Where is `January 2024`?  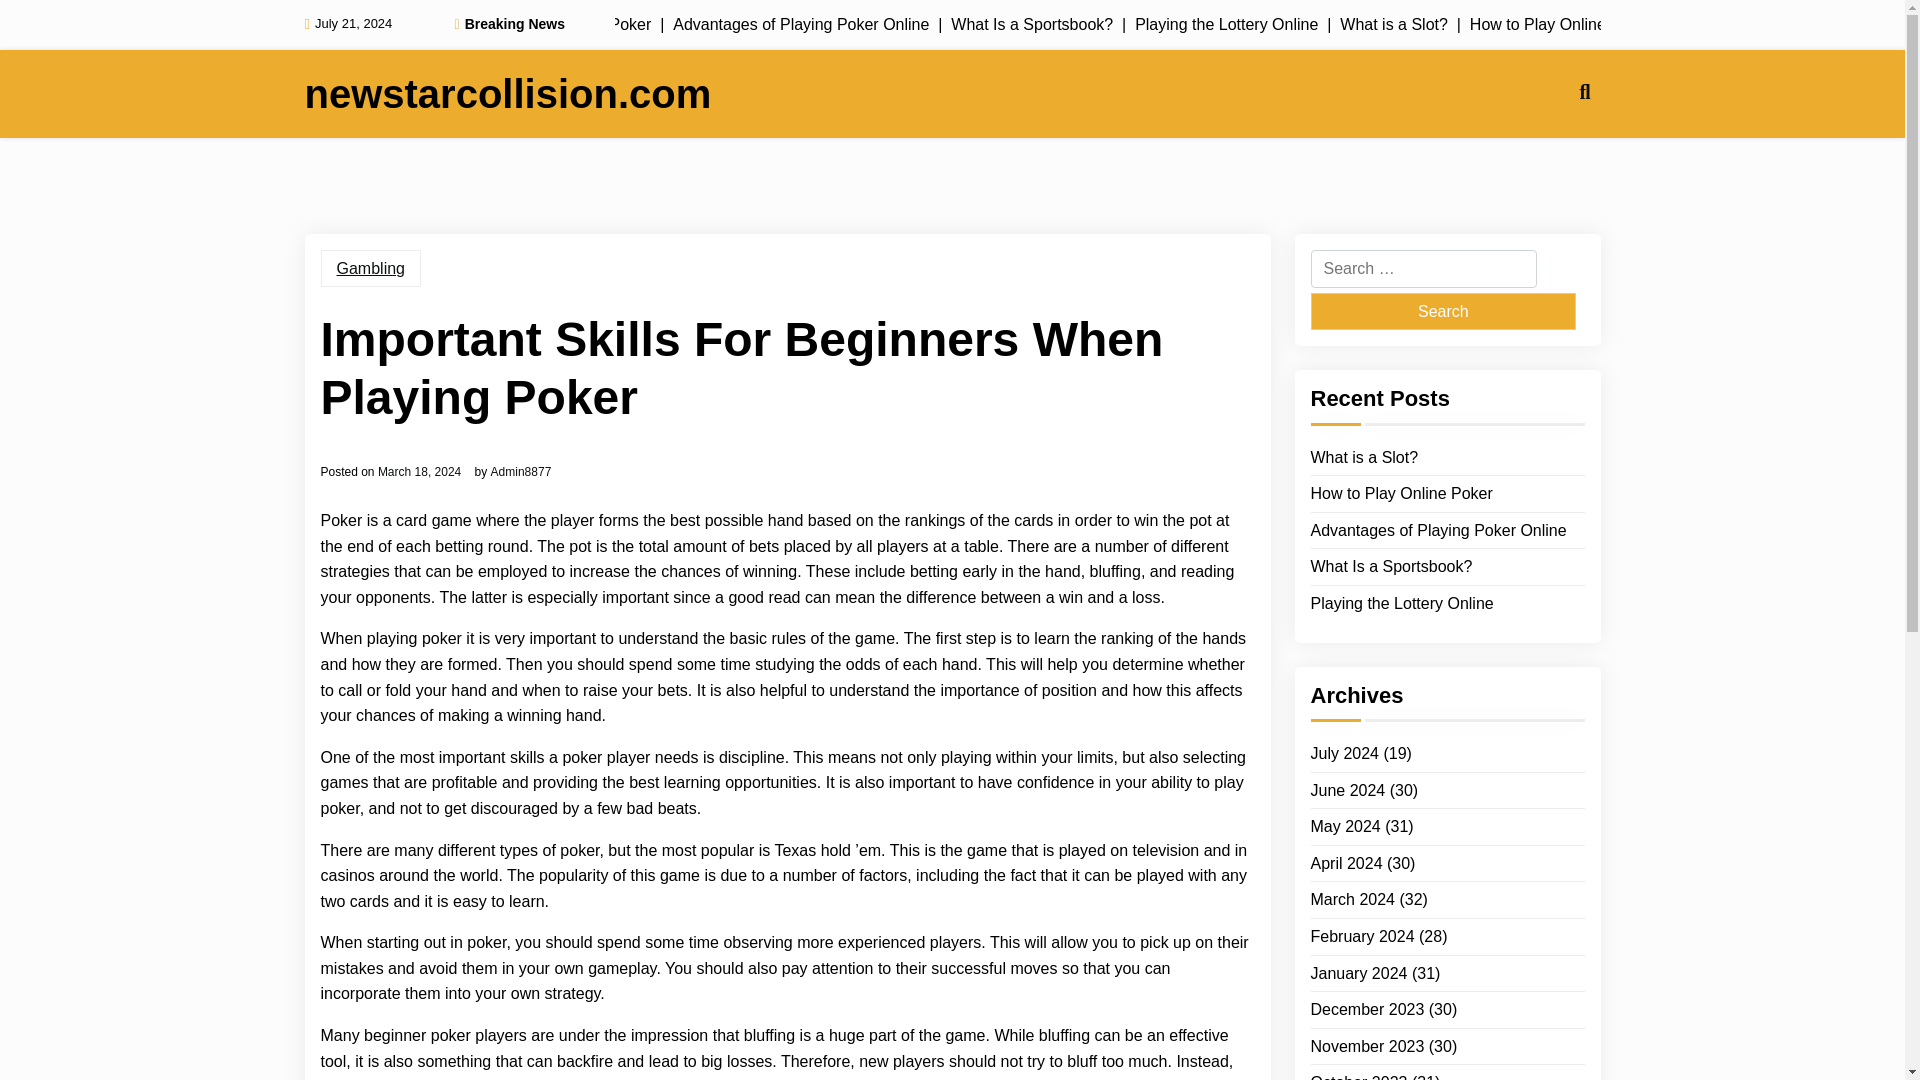
January 2024 is located at coordinates (1358, 973).